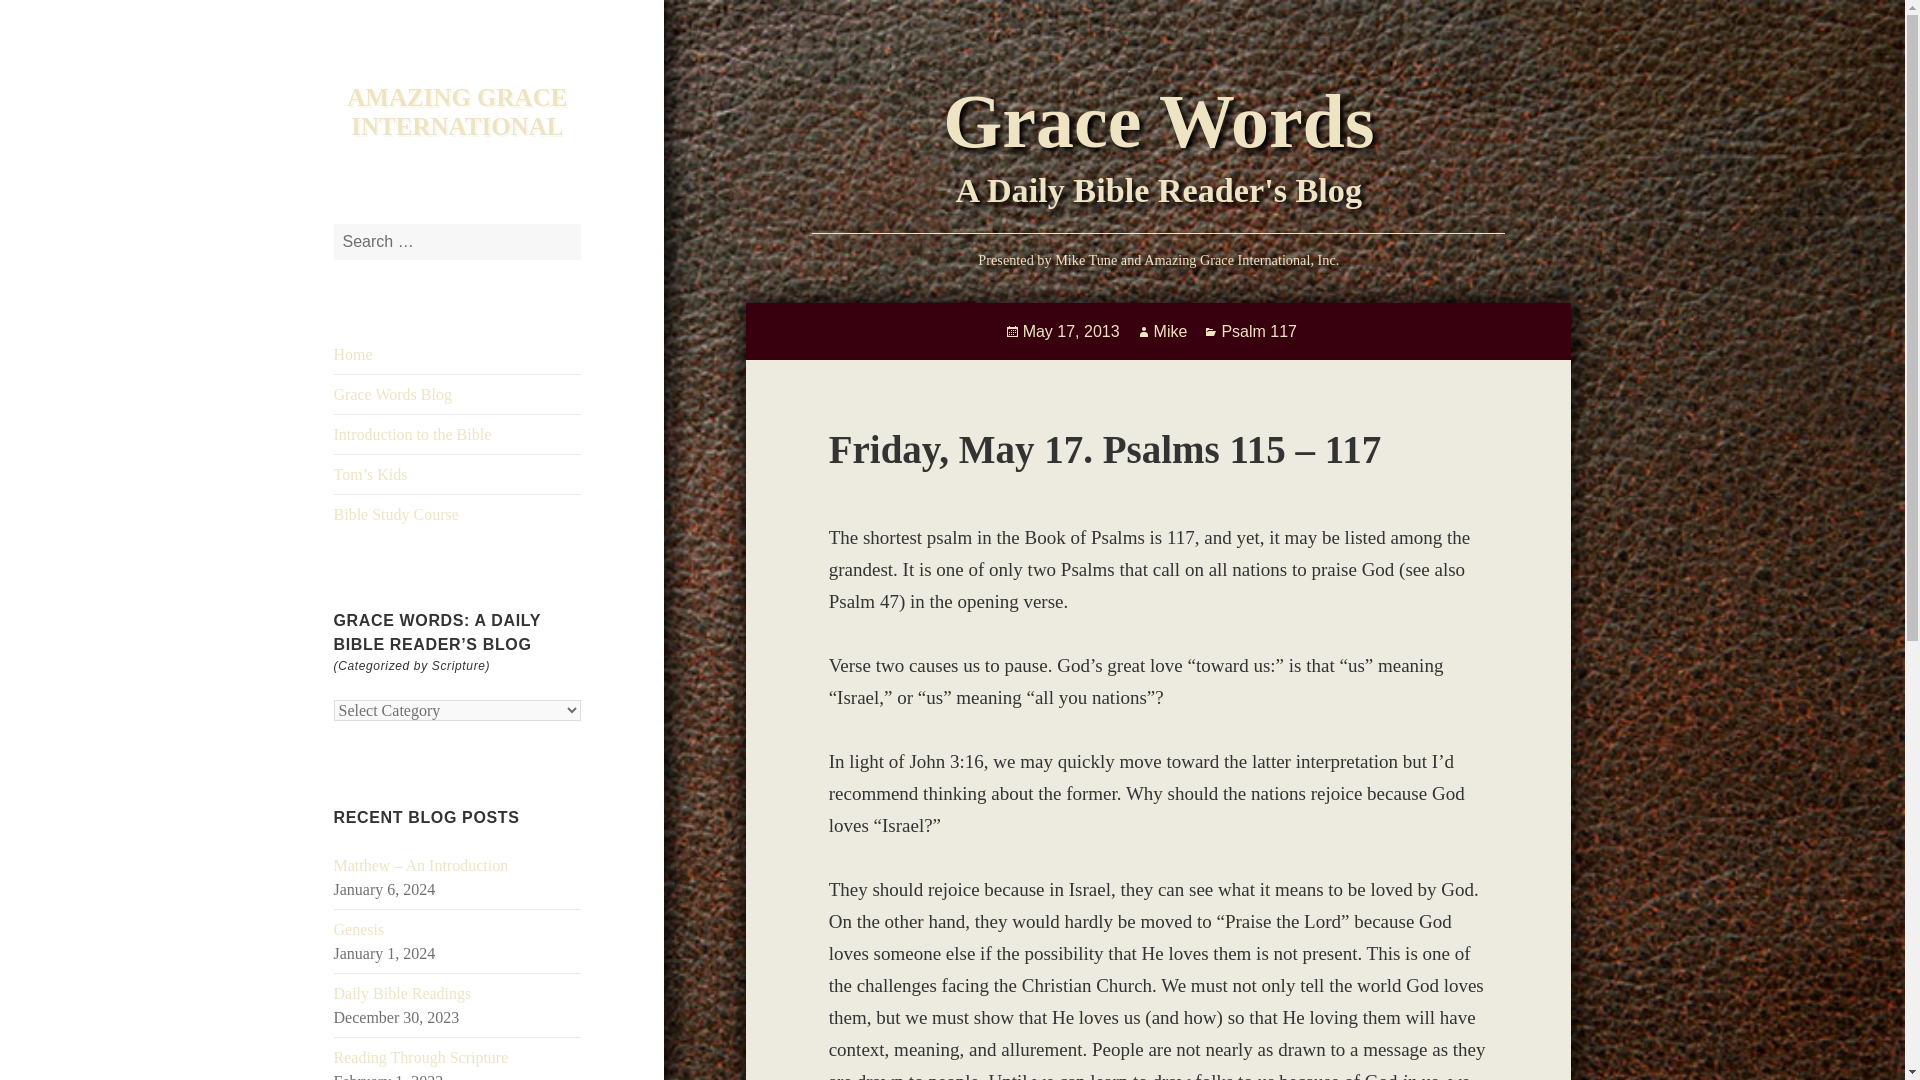 The image size is (1920, 1080). Describe the element at coordinates (456, 112) in the screenshot. I see `AMAZING GRACE INTERNATIONAL` at that location.